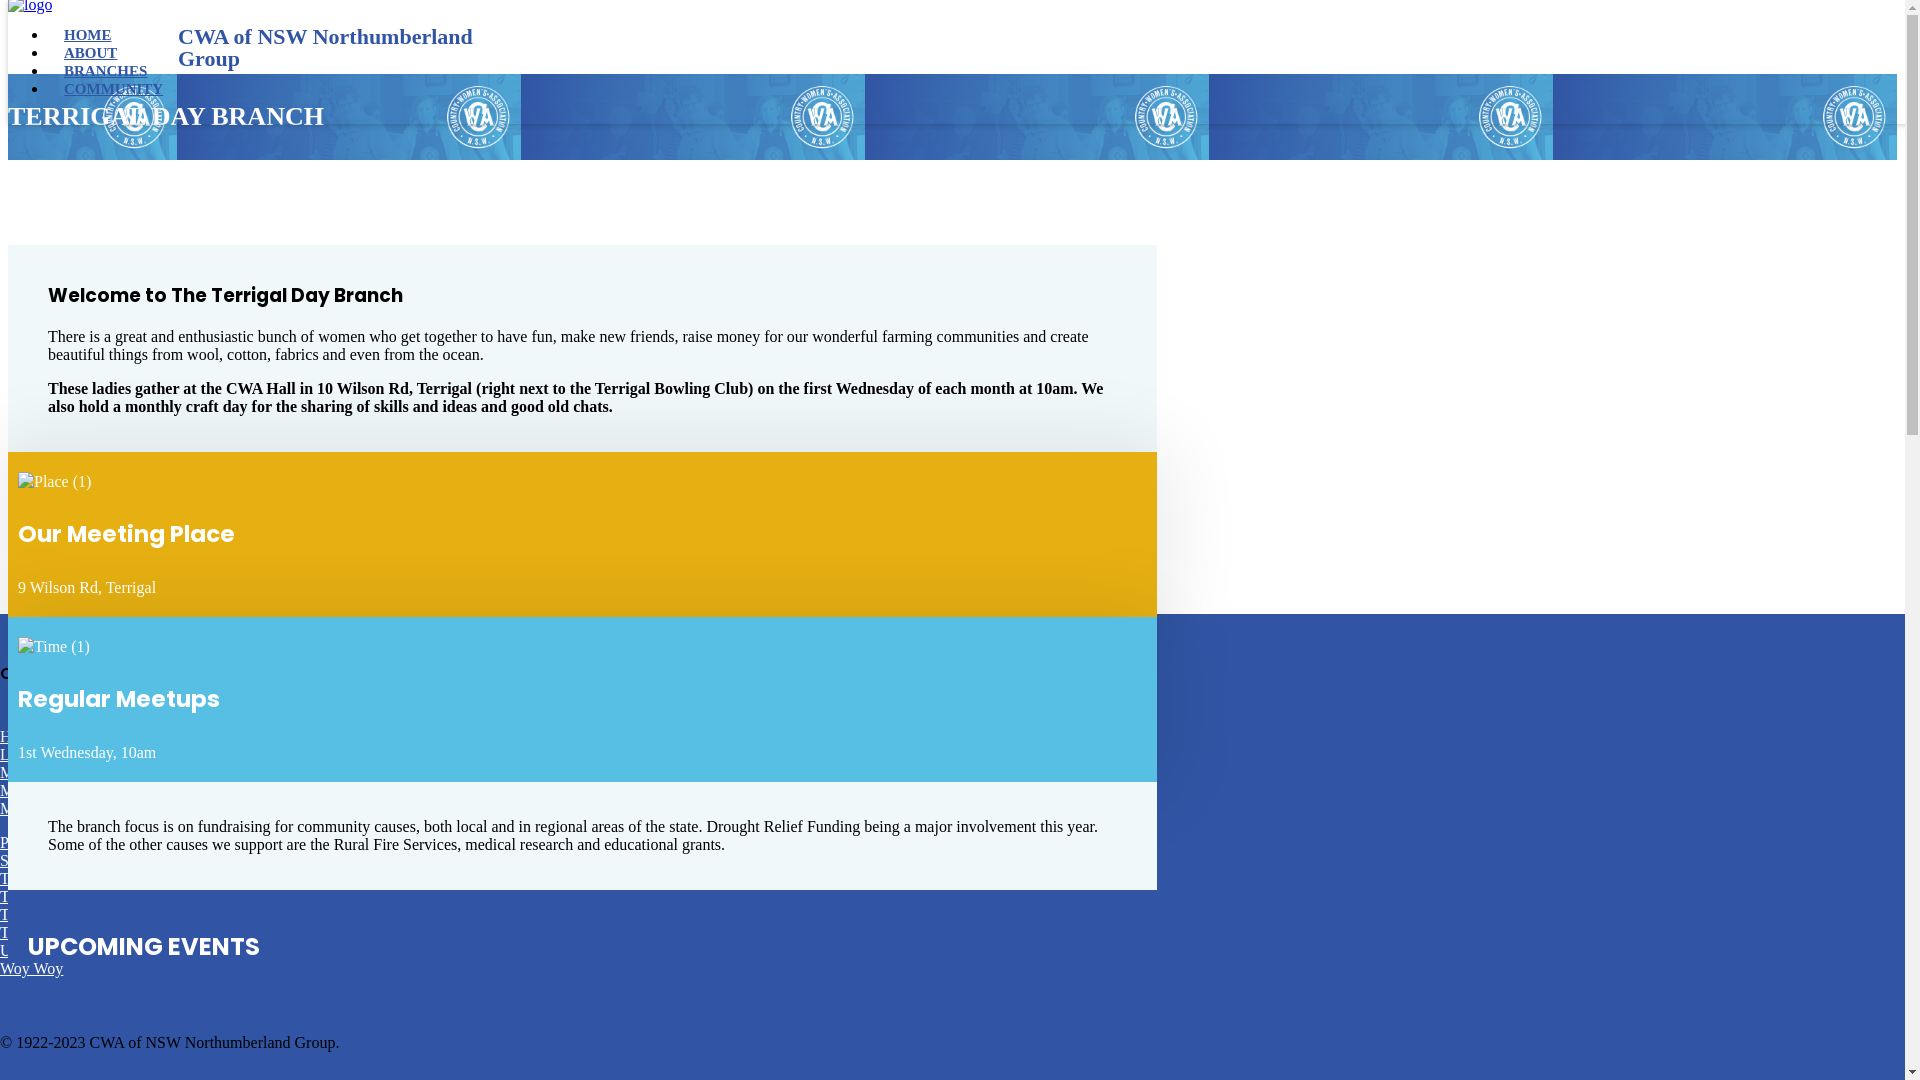 The height and width of the screenshot is (1080, 1920). I want to click on Somersby, so click(32, 860).